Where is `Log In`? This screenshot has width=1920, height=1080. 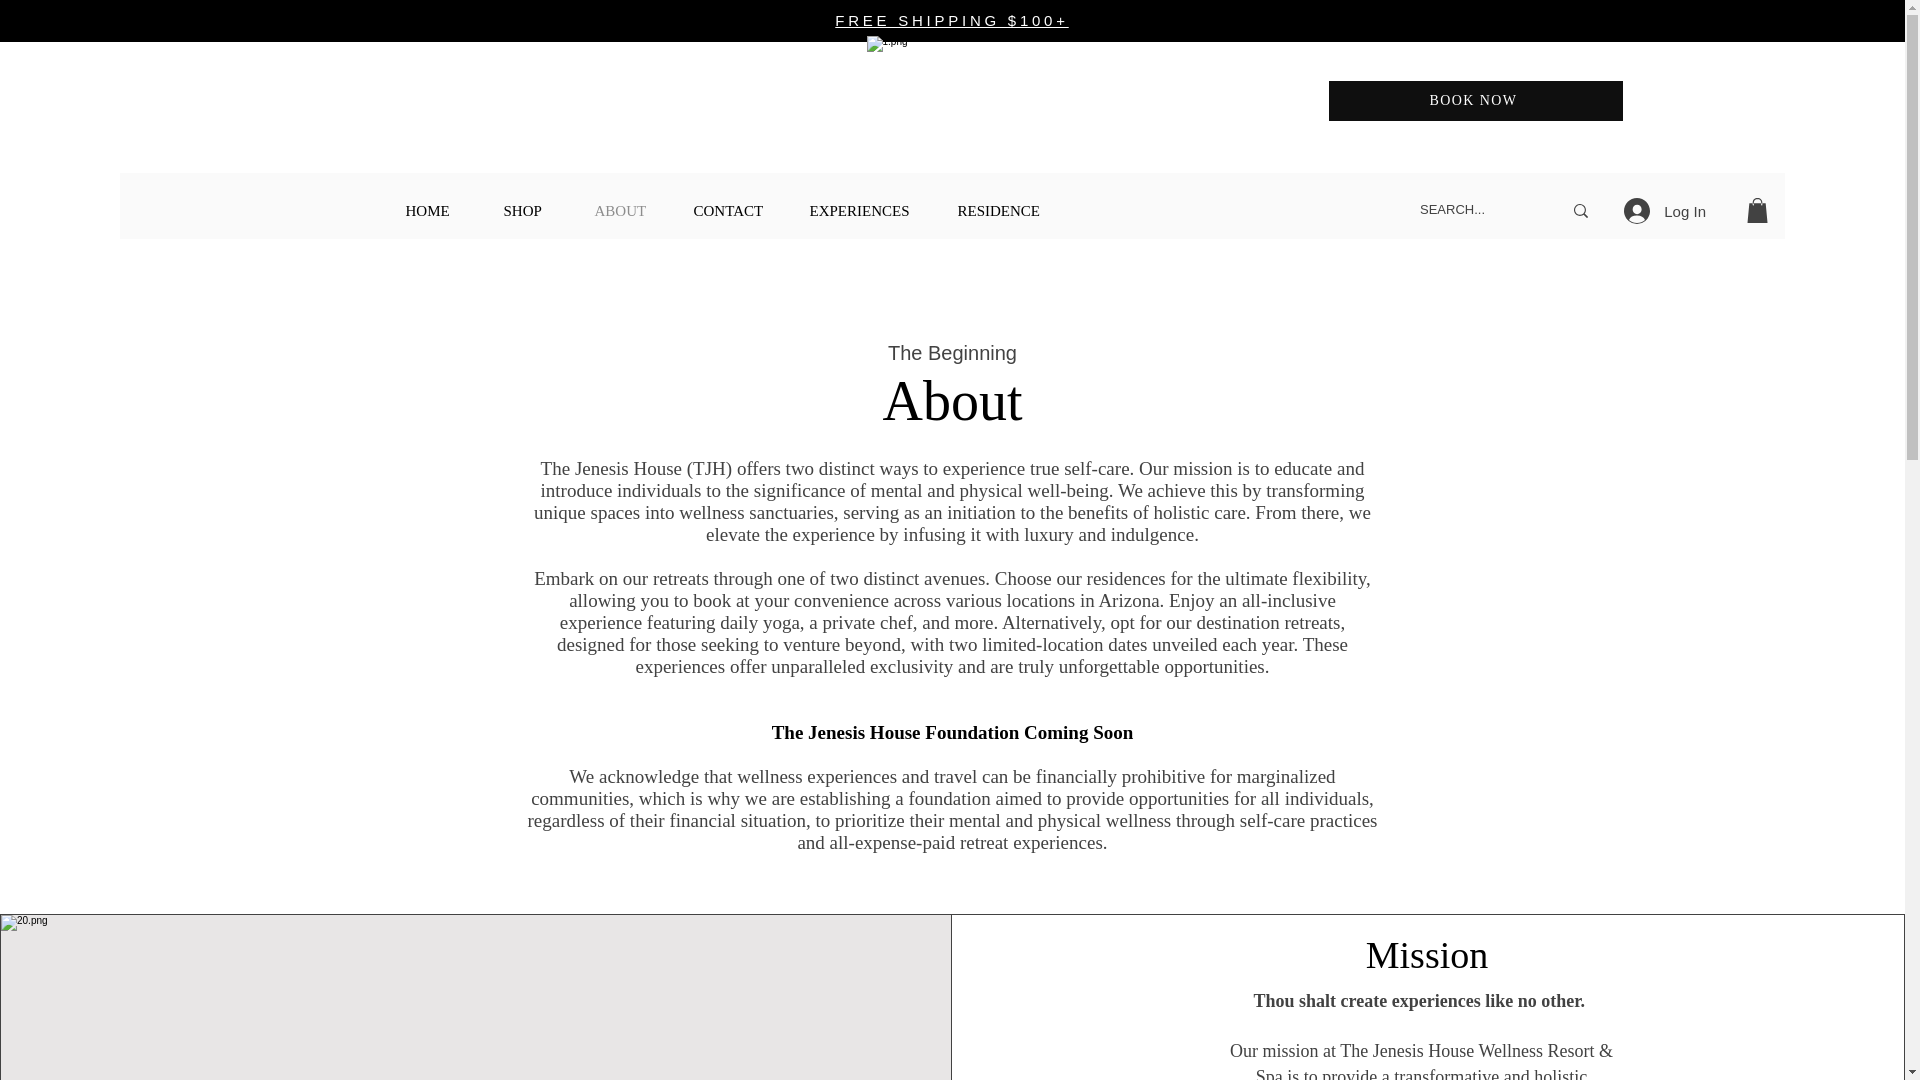
Log In is located at coordinates (1665, 211).